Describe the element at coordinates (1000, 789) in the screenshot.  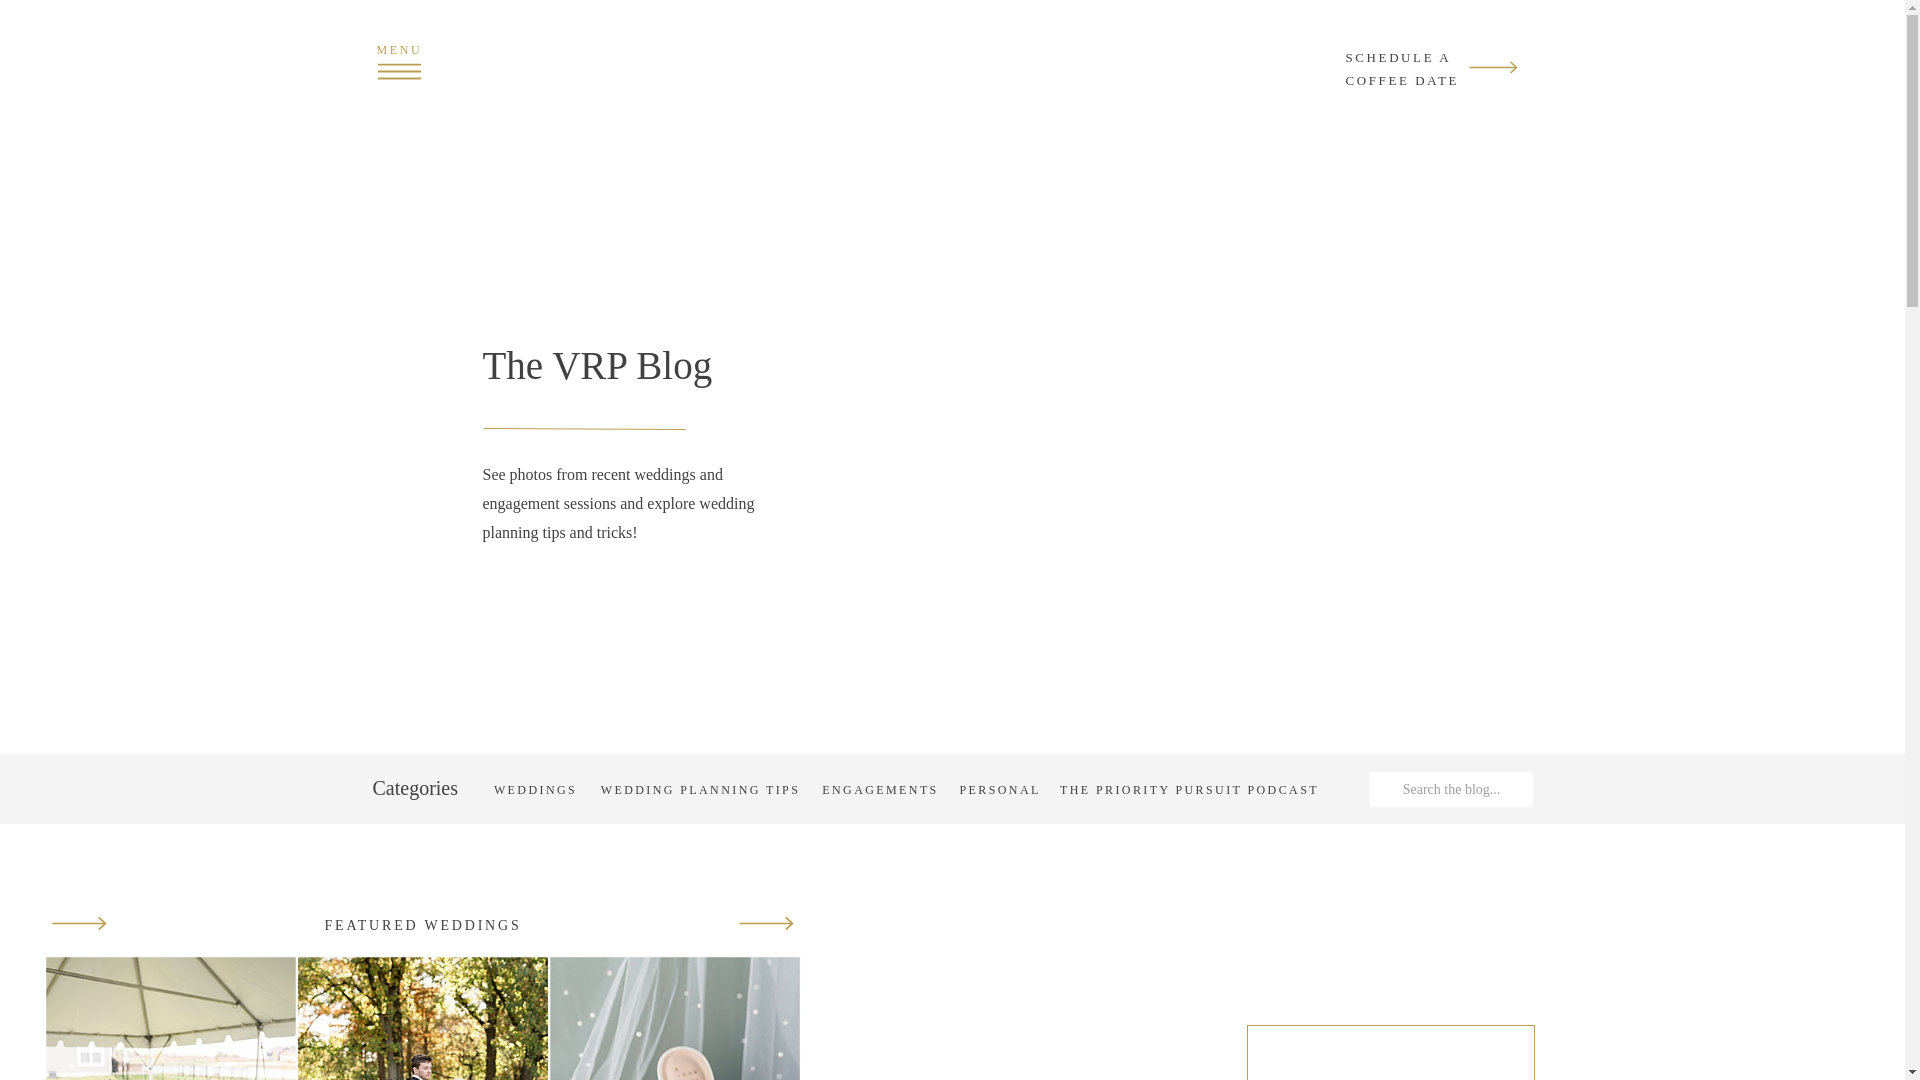
I see `PERSONAL` at that location.